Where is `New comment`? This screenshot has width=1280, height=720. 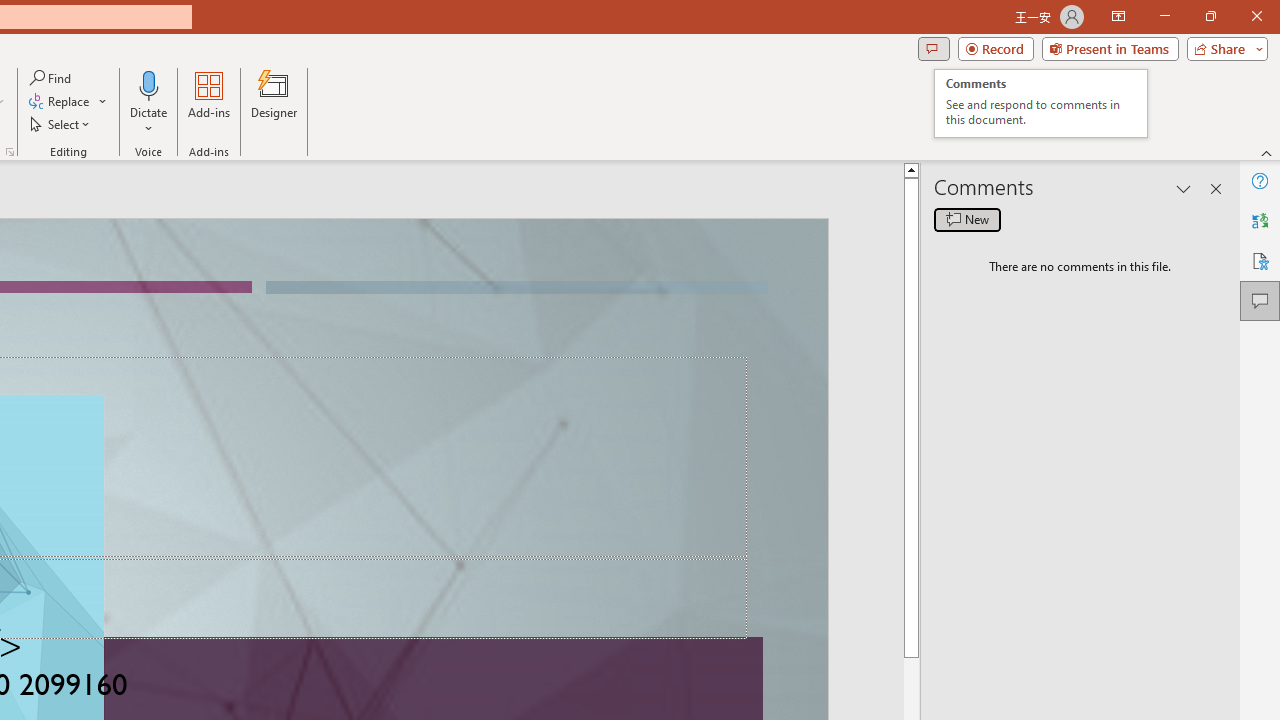
New comment is located at coordinates (967, 220).